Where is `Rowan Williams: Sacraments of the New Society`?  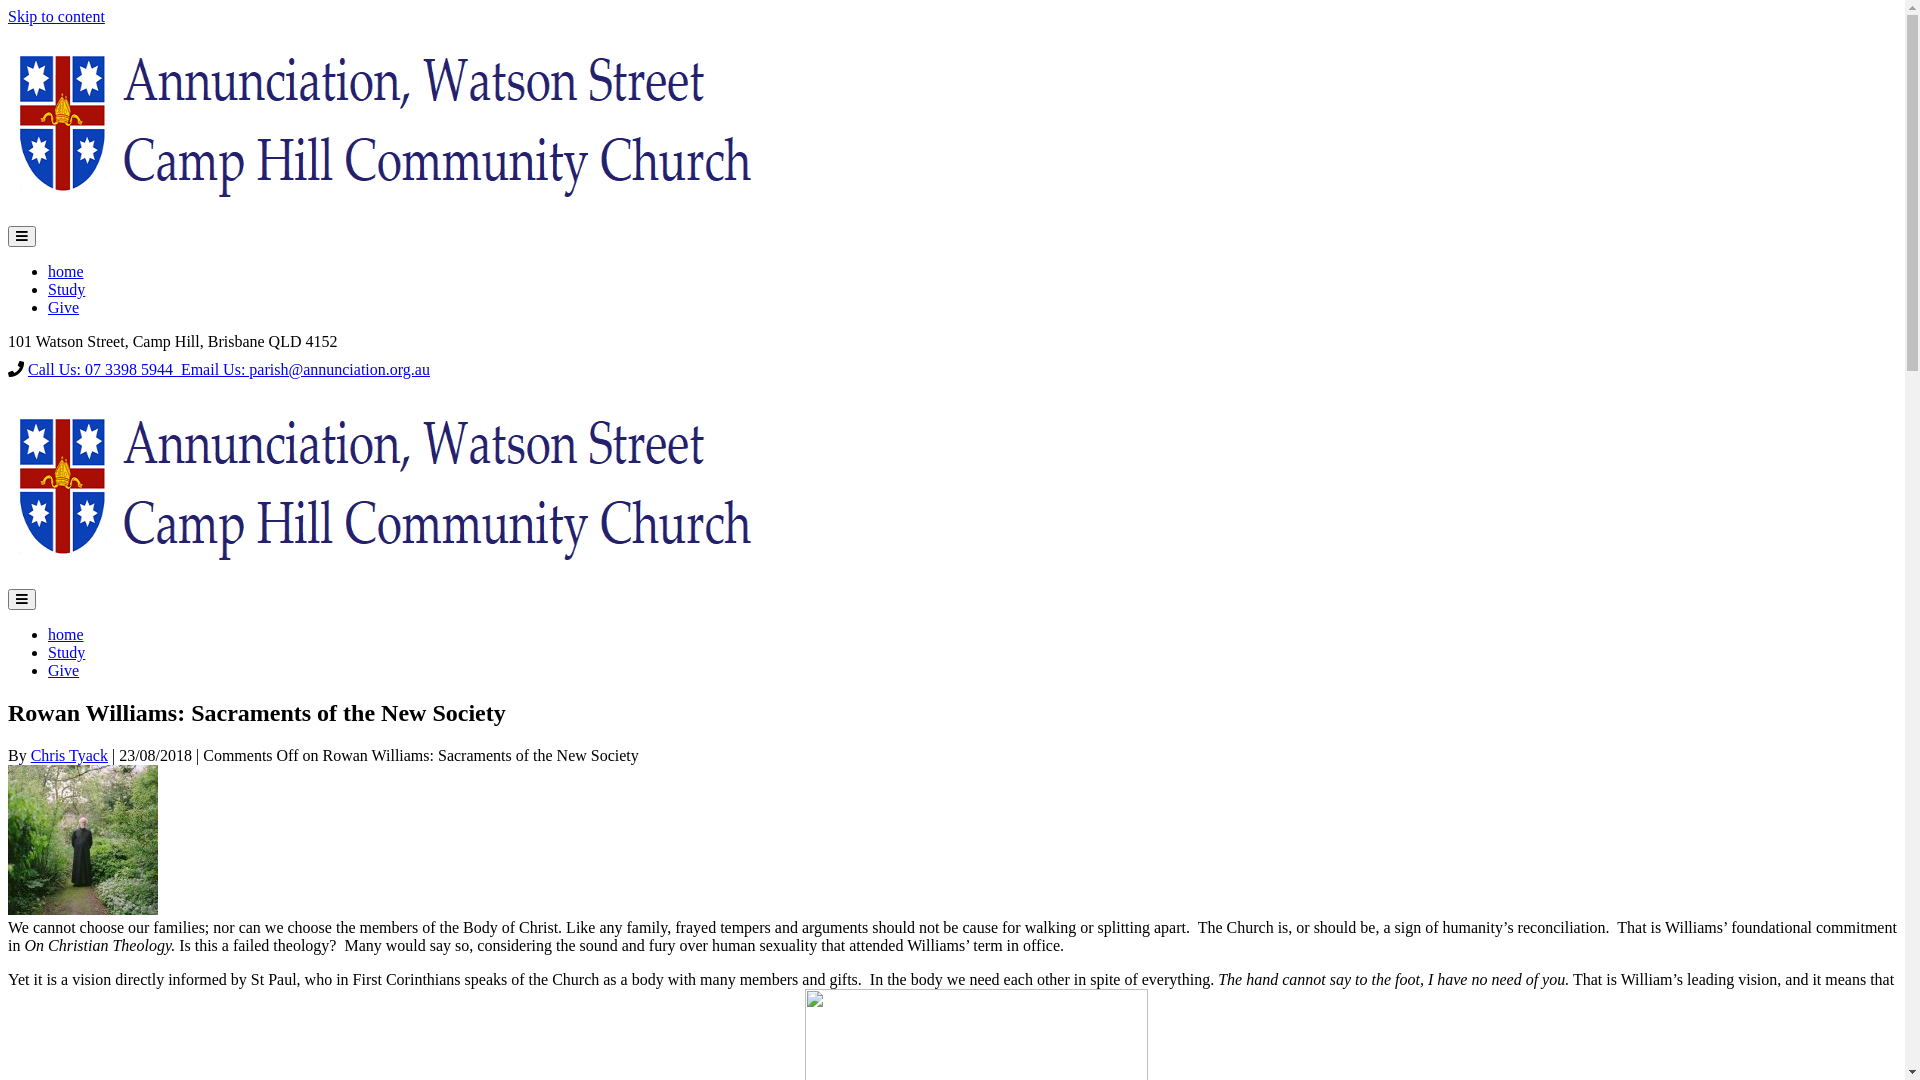 Rowan Williams: Sacraments of the New Society is located at coordinates (83, 910).